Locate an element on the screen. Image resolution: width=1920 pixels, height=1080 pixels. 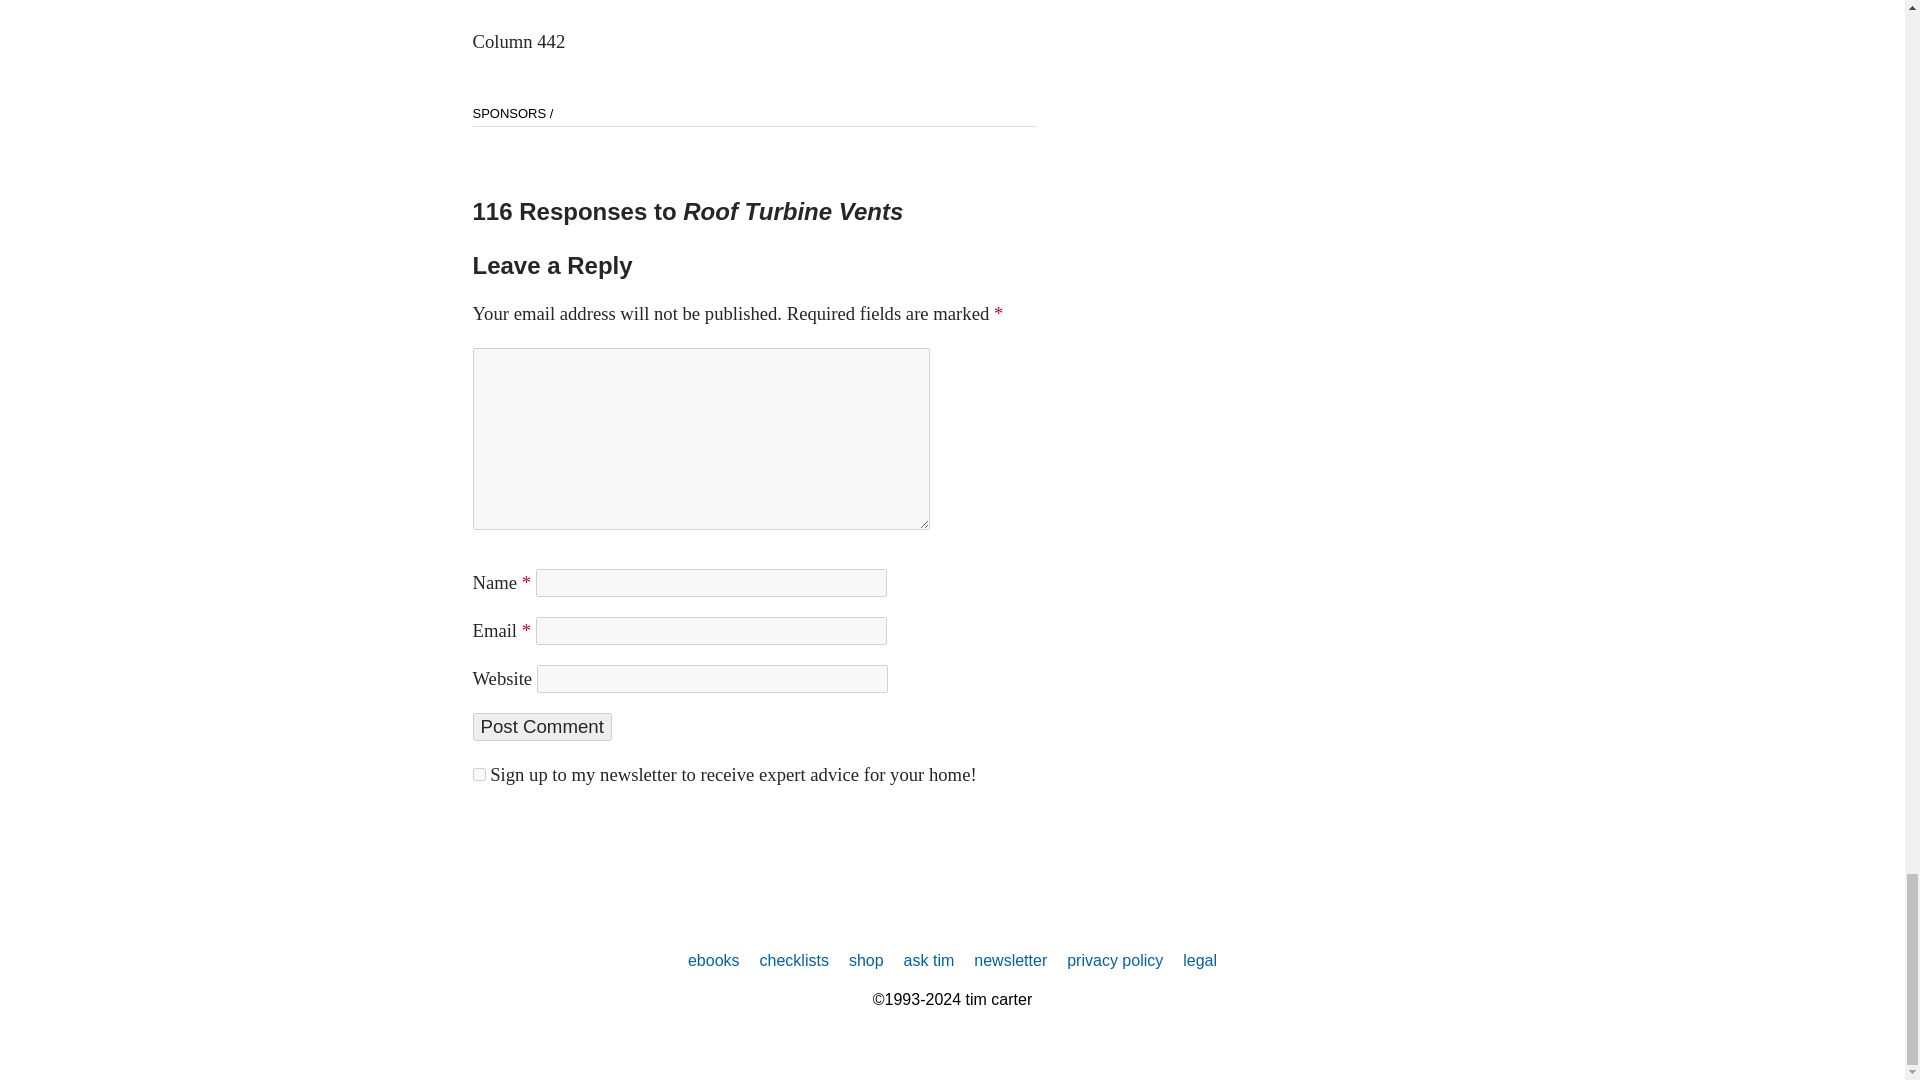
ask tim is located at coordinates (929, 960).